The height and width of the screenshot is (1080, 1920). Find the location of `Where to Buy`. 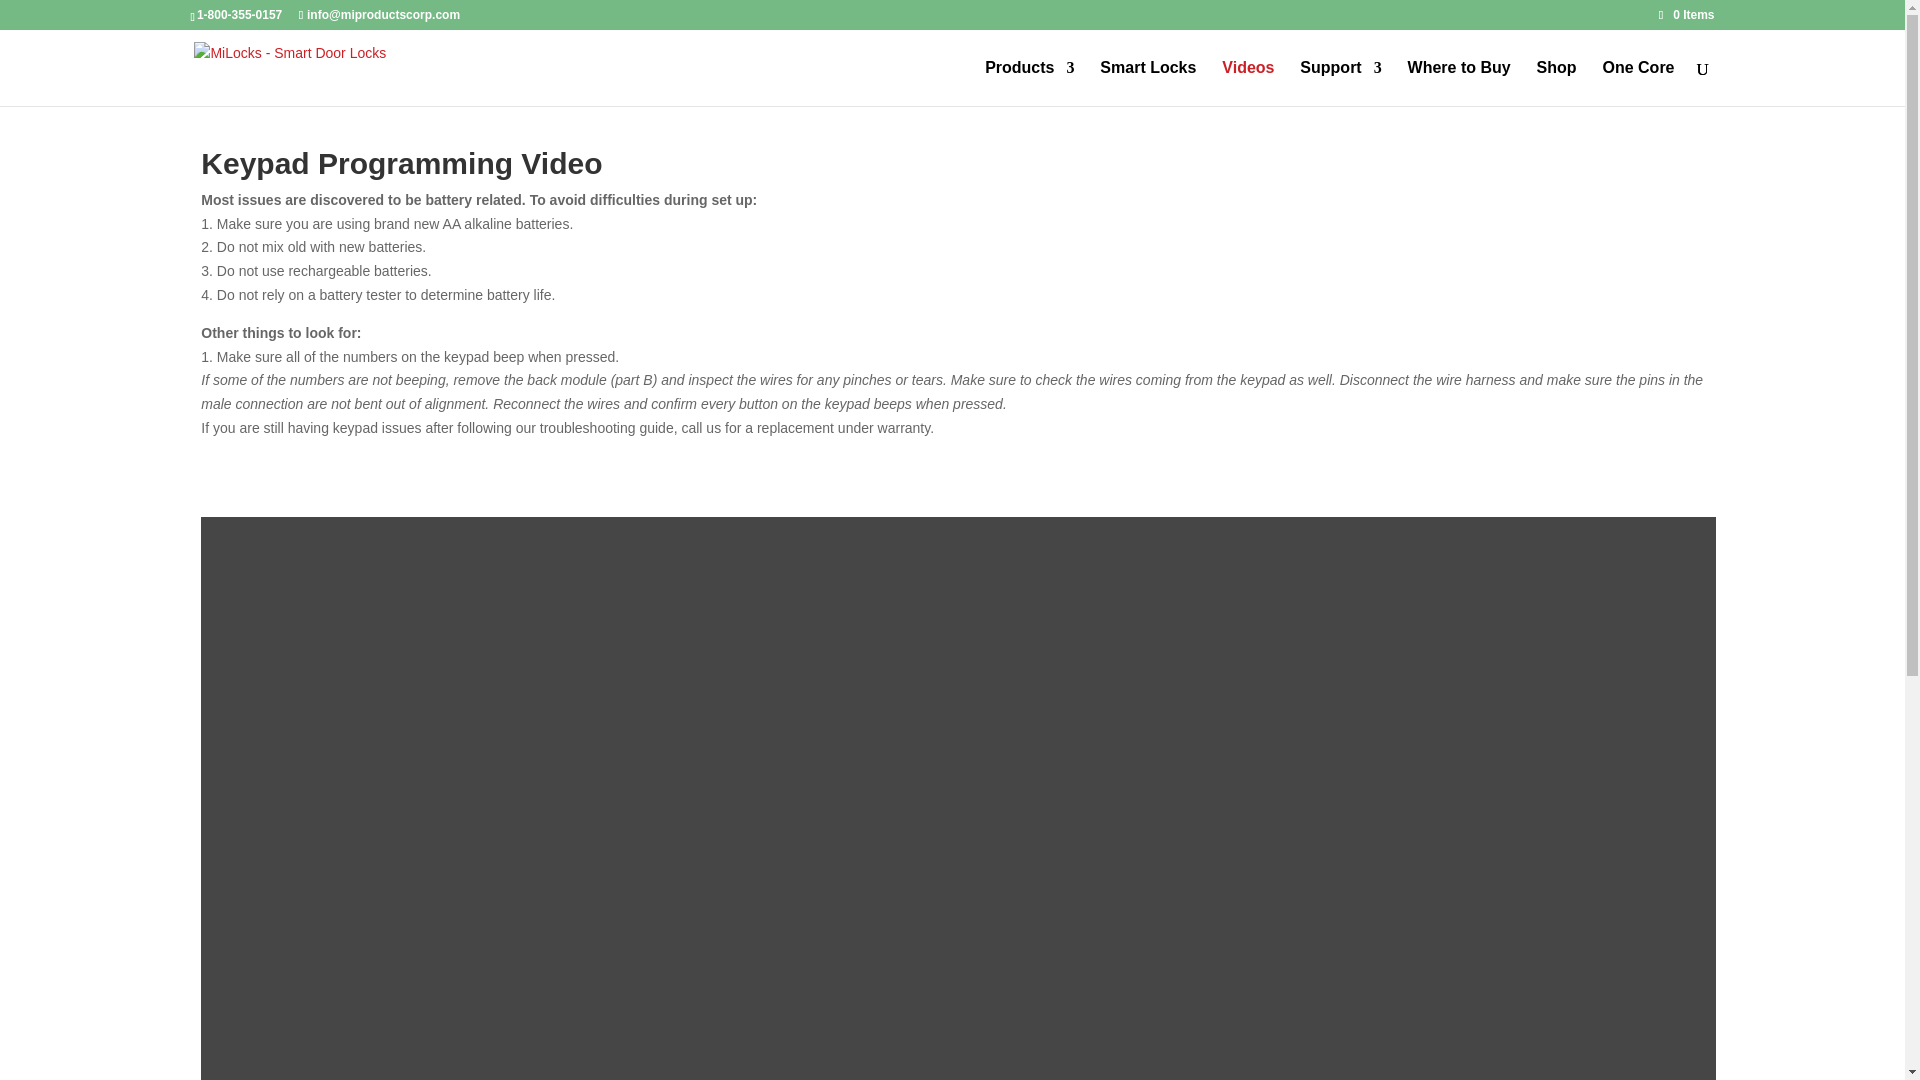

Where to Buy is located at coordinates (1459, 82).